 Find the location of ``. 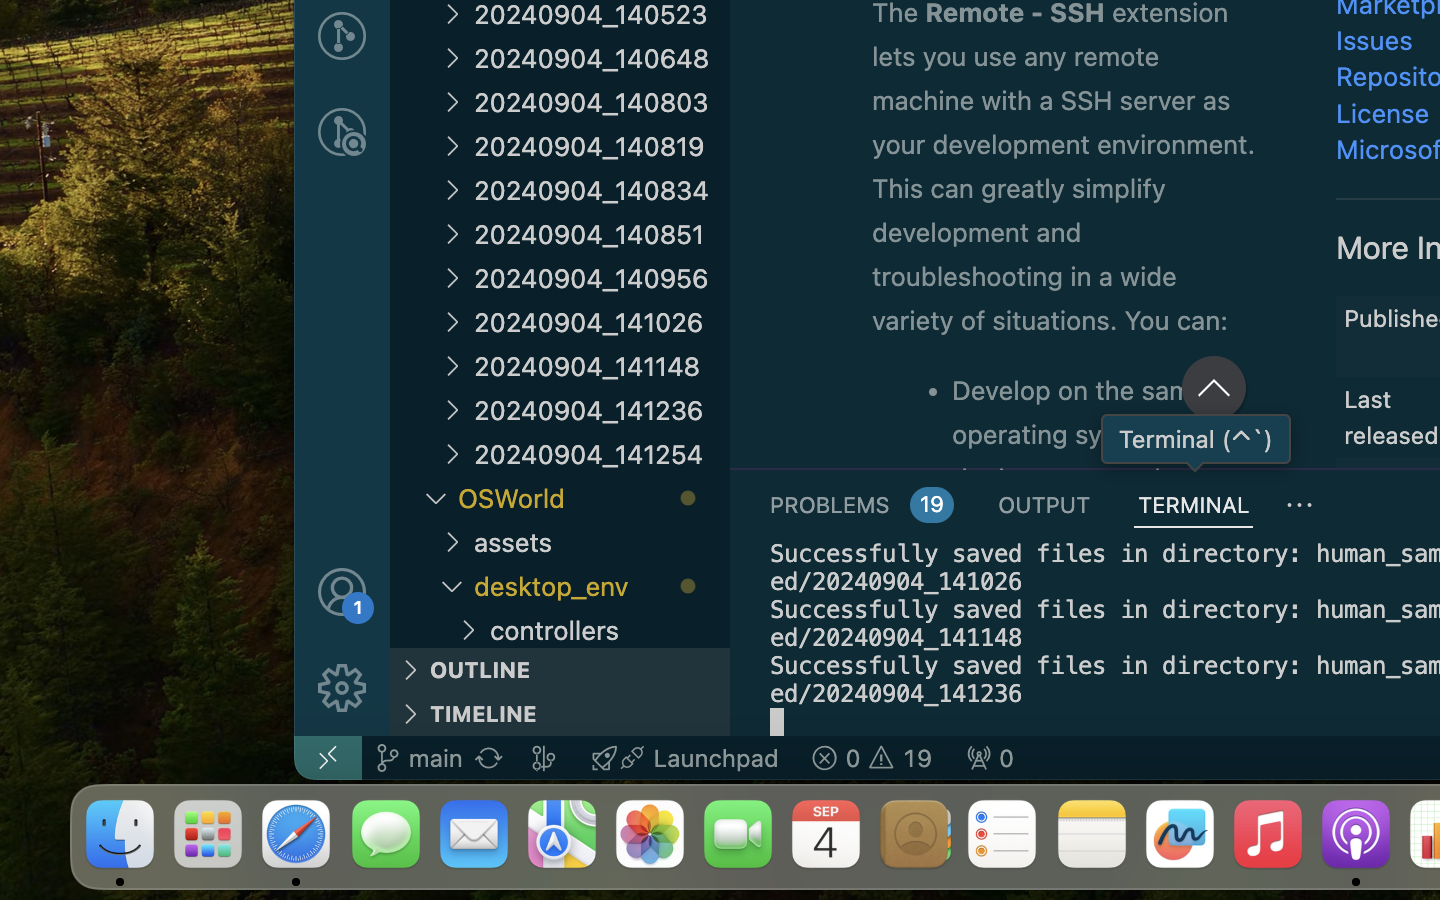

 is located at coordinates (1300, 506).